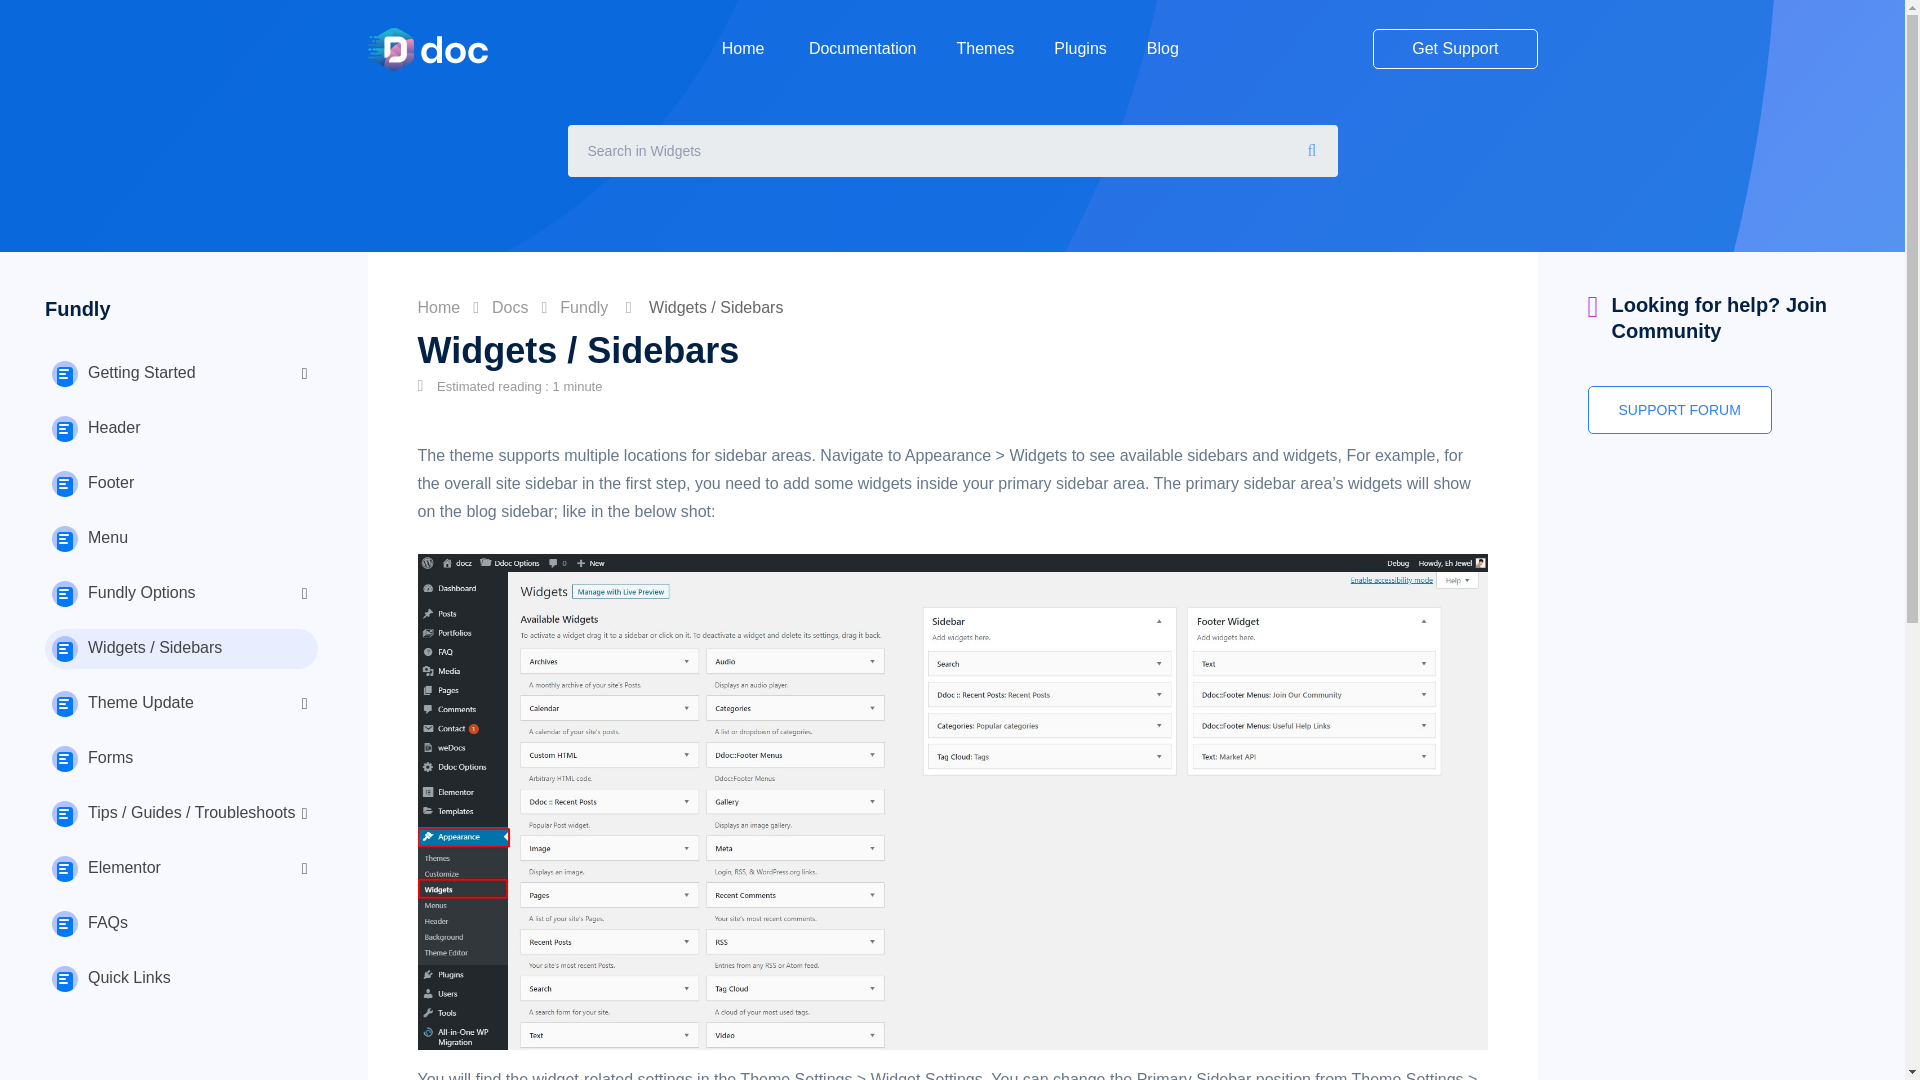 This screenshot has width=1920, height=1080. What do you see at coordinates (745, 48) in the screenshot?
I see `Home ` at bounding box center [745, 48].